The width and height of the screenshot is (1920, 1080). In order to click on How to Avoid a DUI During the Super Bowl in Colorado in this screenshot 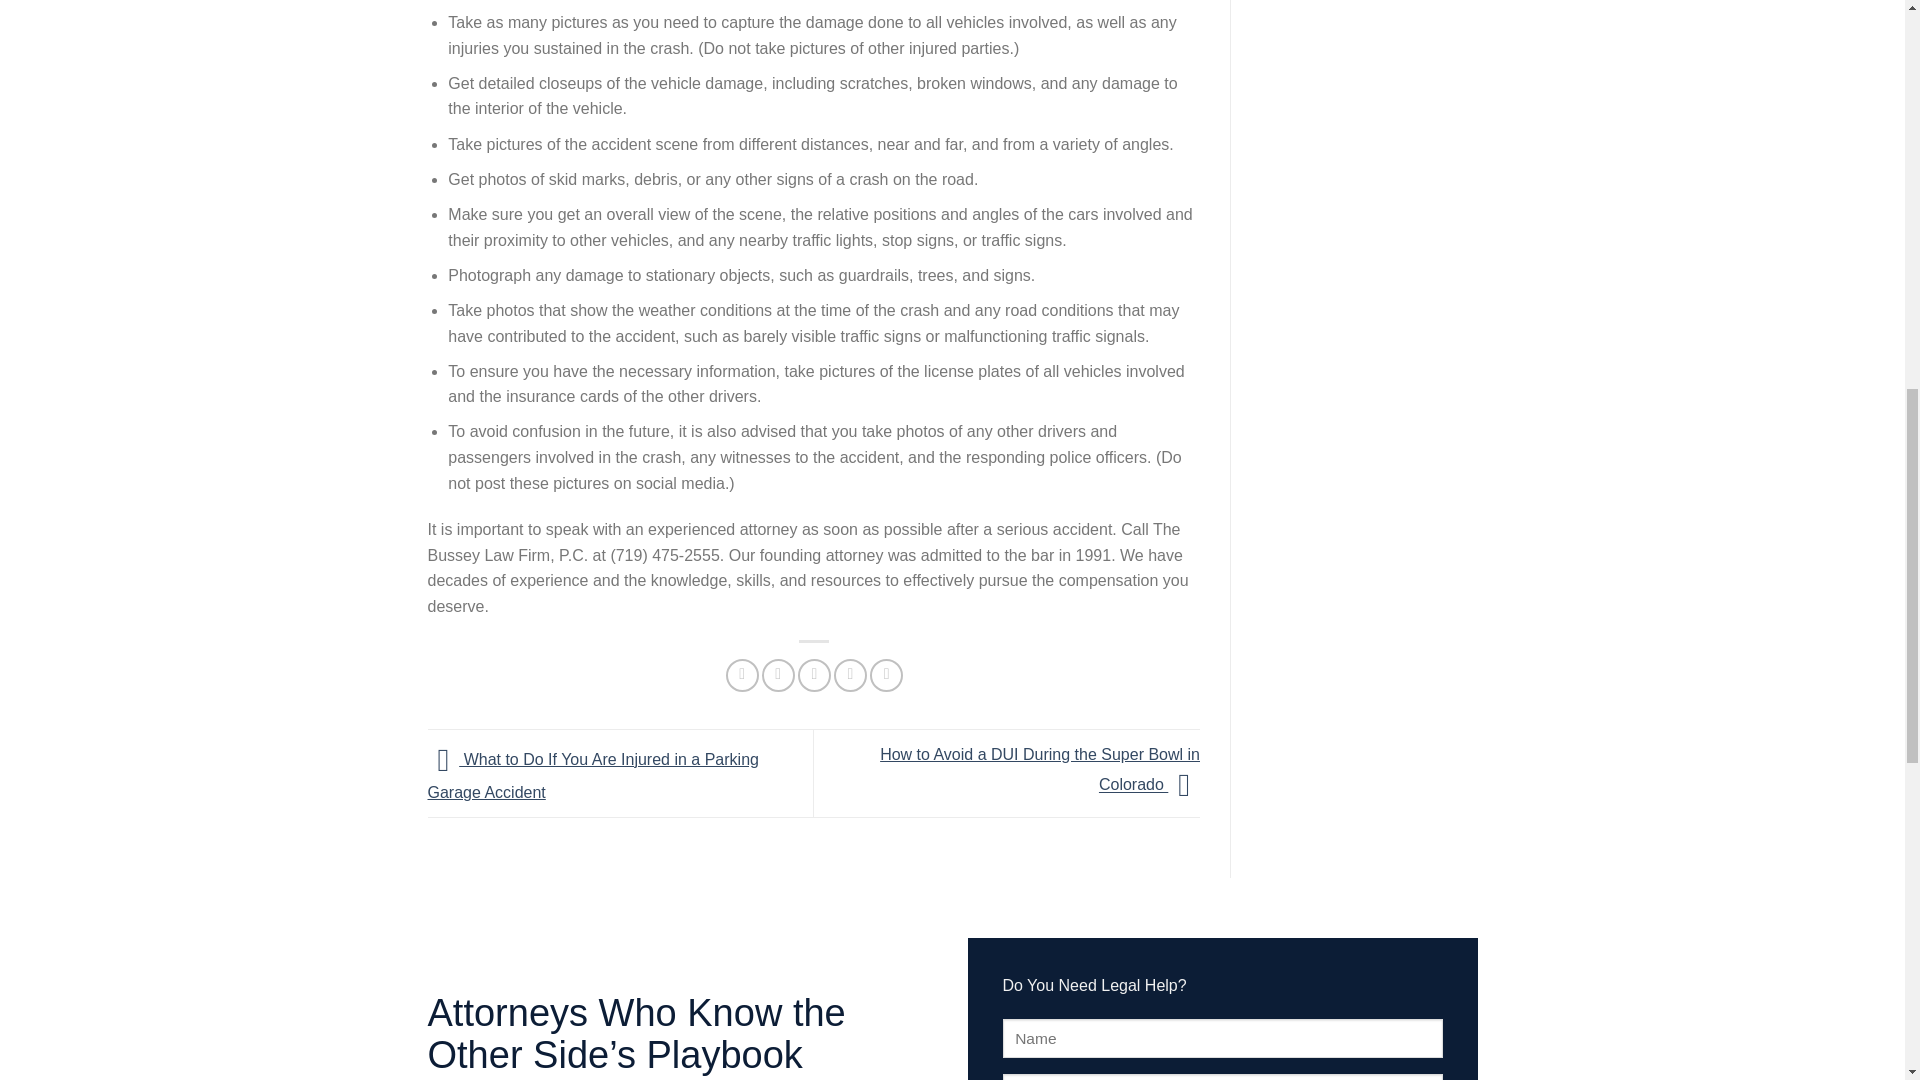, I will do `click(1040, 770)`.